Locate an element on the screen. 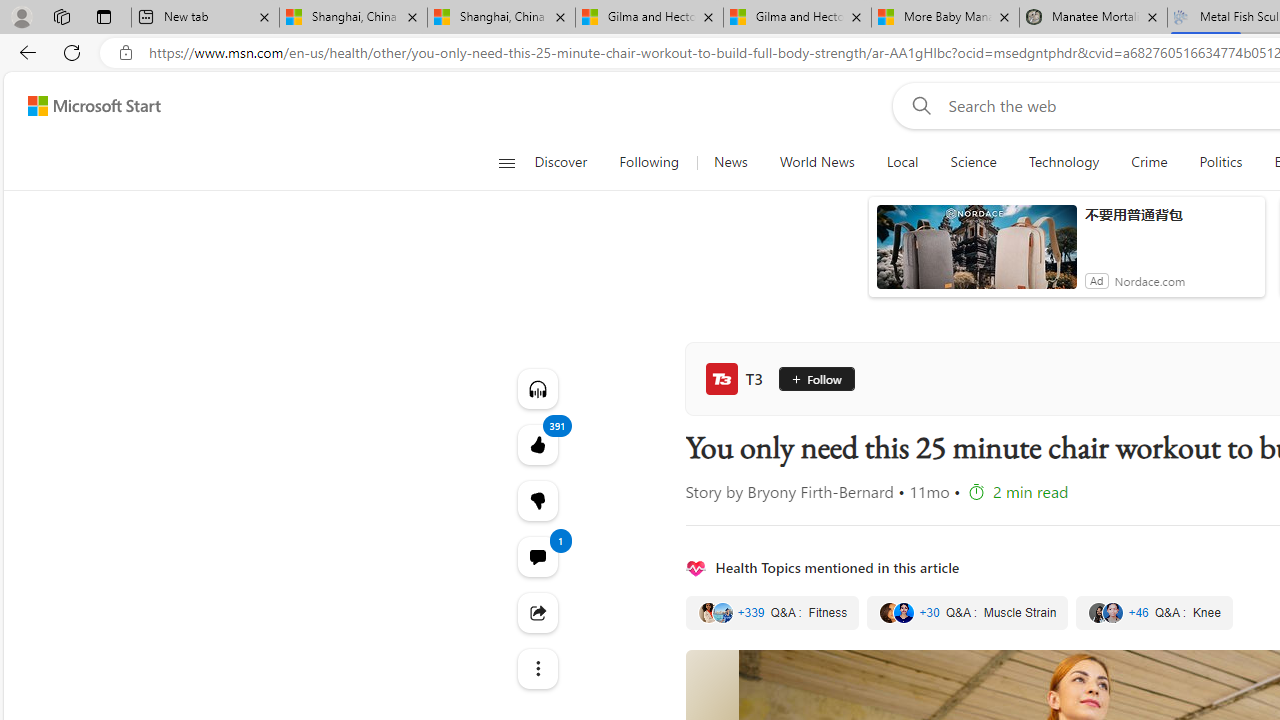  T3 is located at coordinates (738, 378).